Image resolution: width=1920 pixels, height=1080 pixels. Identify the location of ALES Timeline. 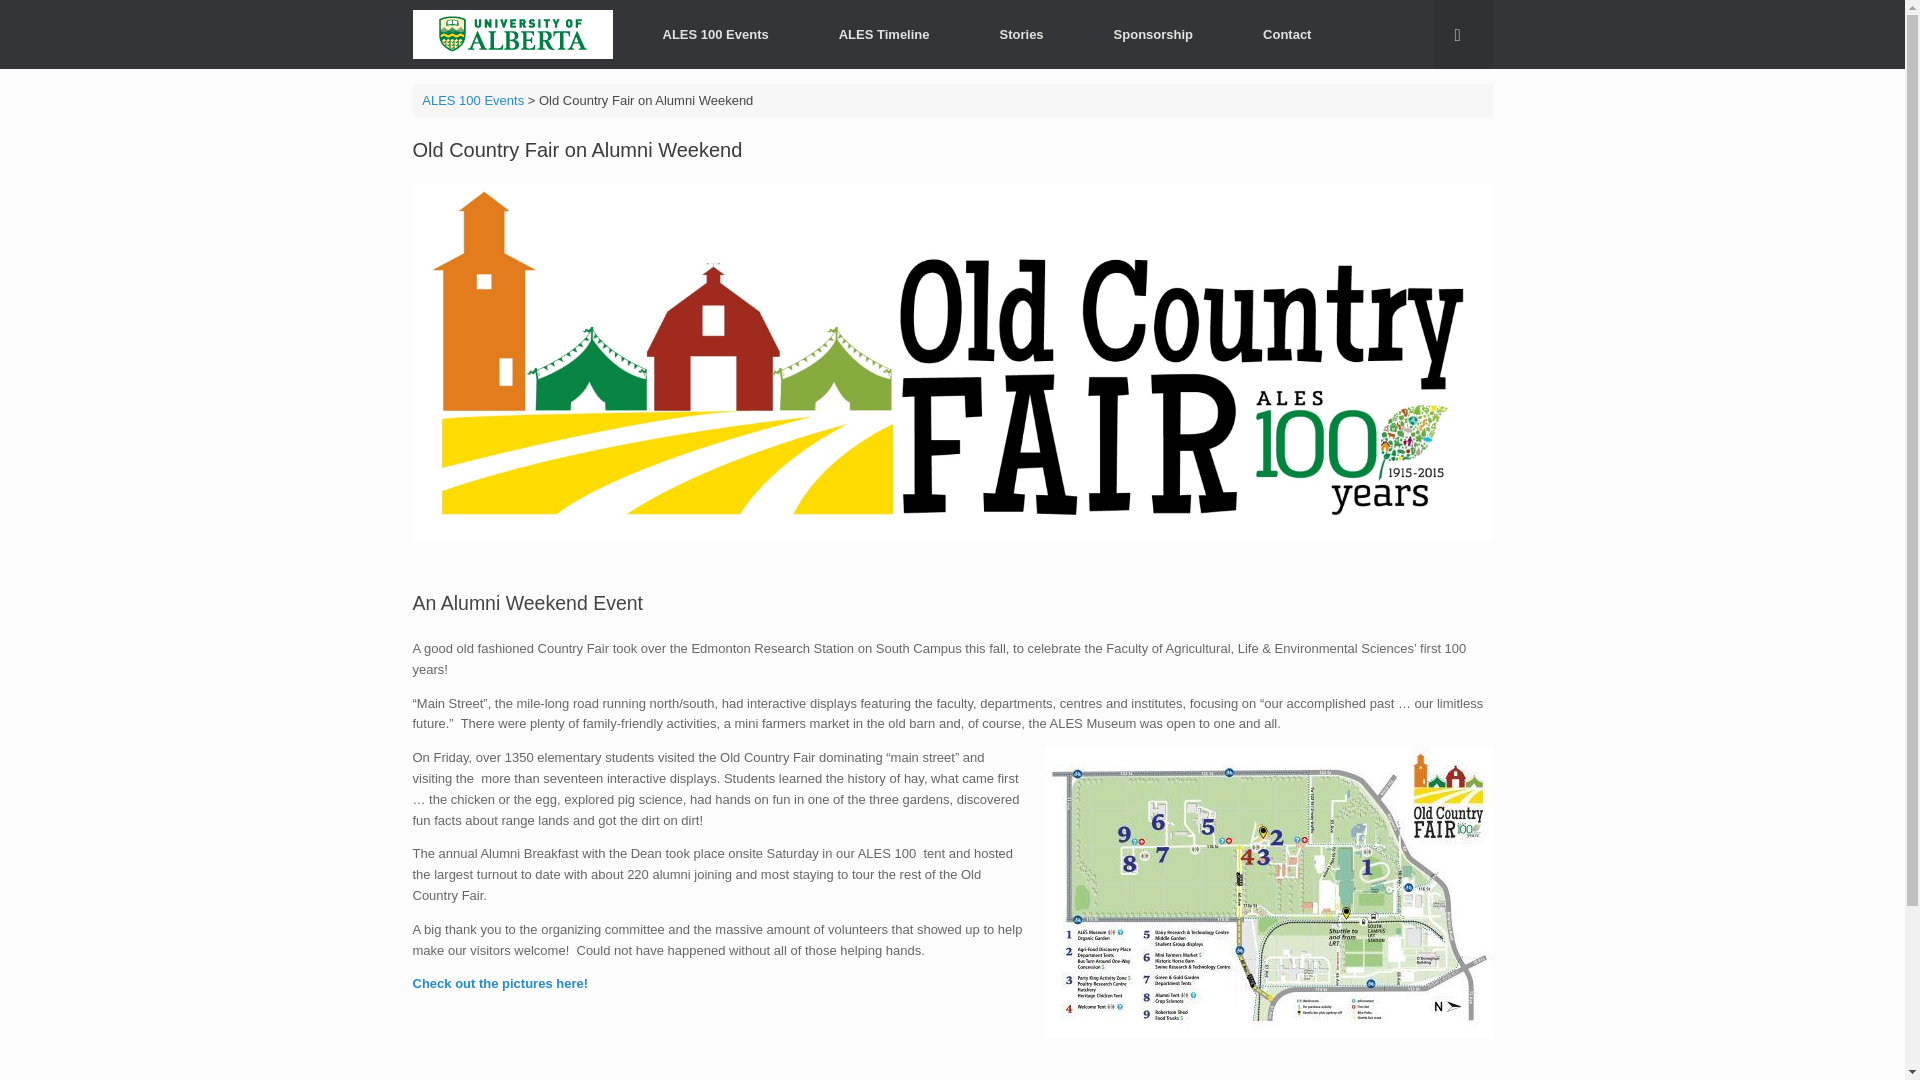
(884, 34).